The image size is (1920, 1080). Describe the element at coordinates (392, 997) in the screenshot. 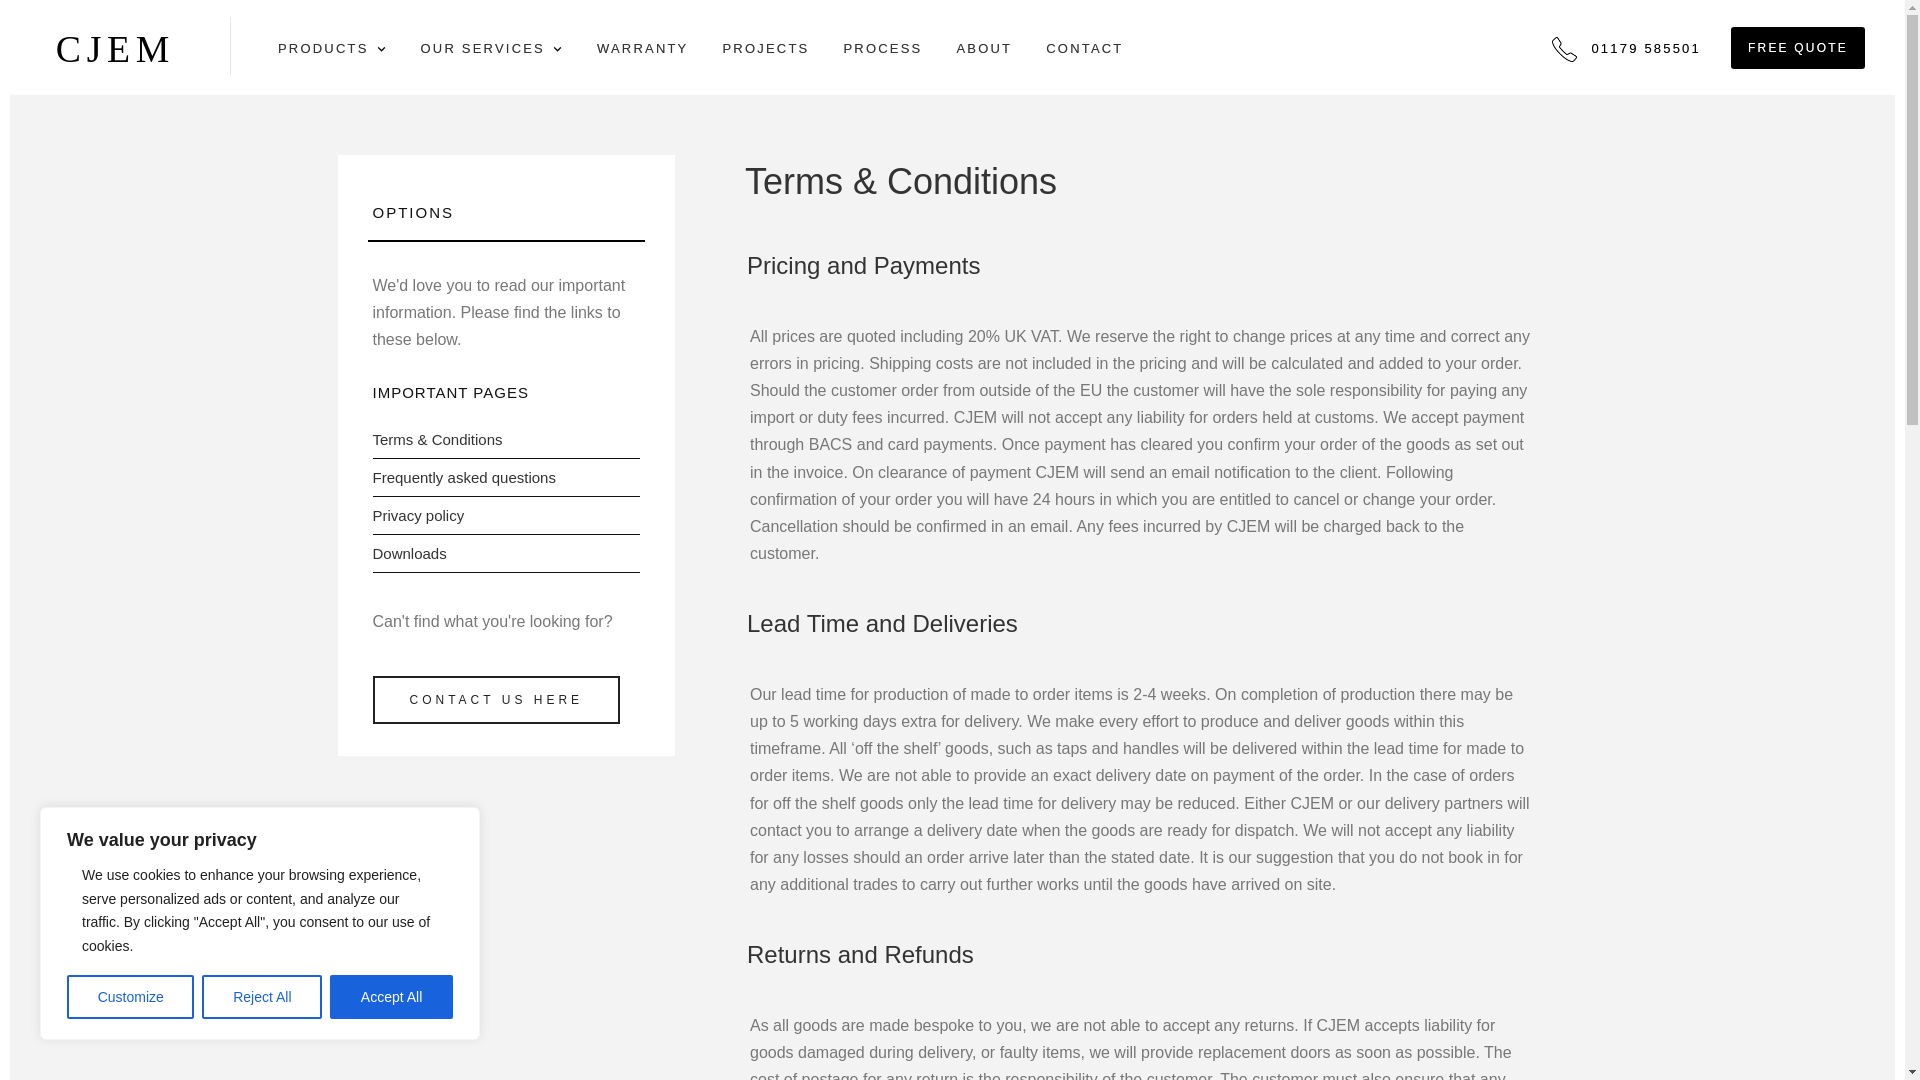

I see `Accept All` at that location.